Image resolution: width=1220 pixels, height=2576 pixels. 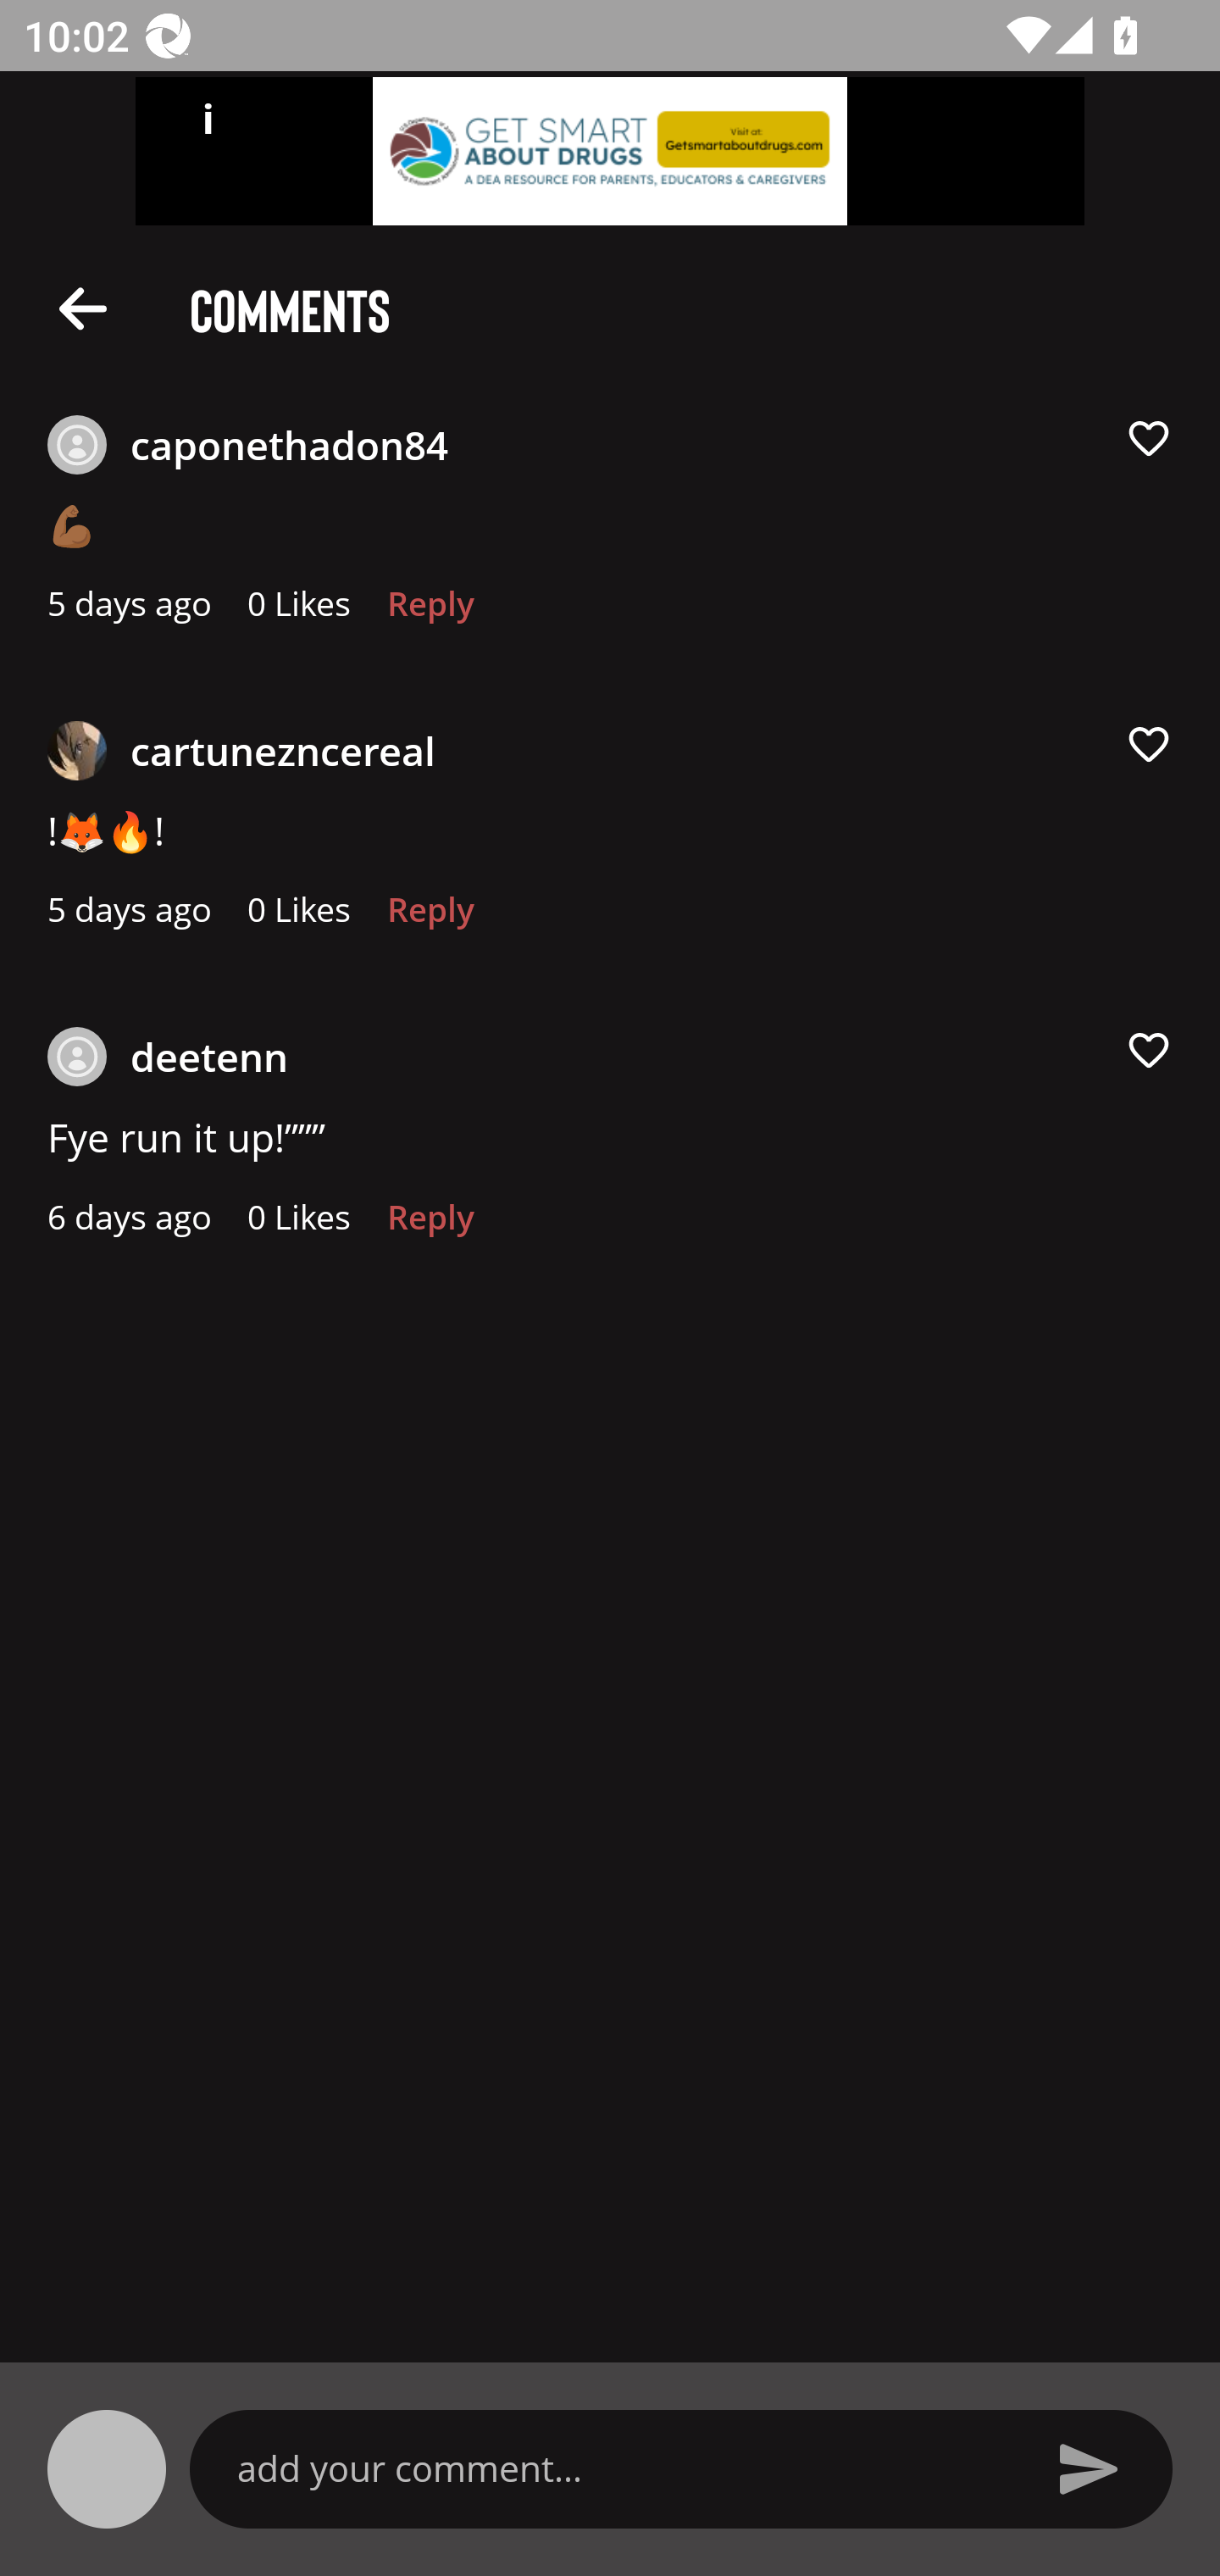 What do you see at coordinates (622, 2468) in the screenshot?
I see `add your comment…` at bounding box center [622, 2468].